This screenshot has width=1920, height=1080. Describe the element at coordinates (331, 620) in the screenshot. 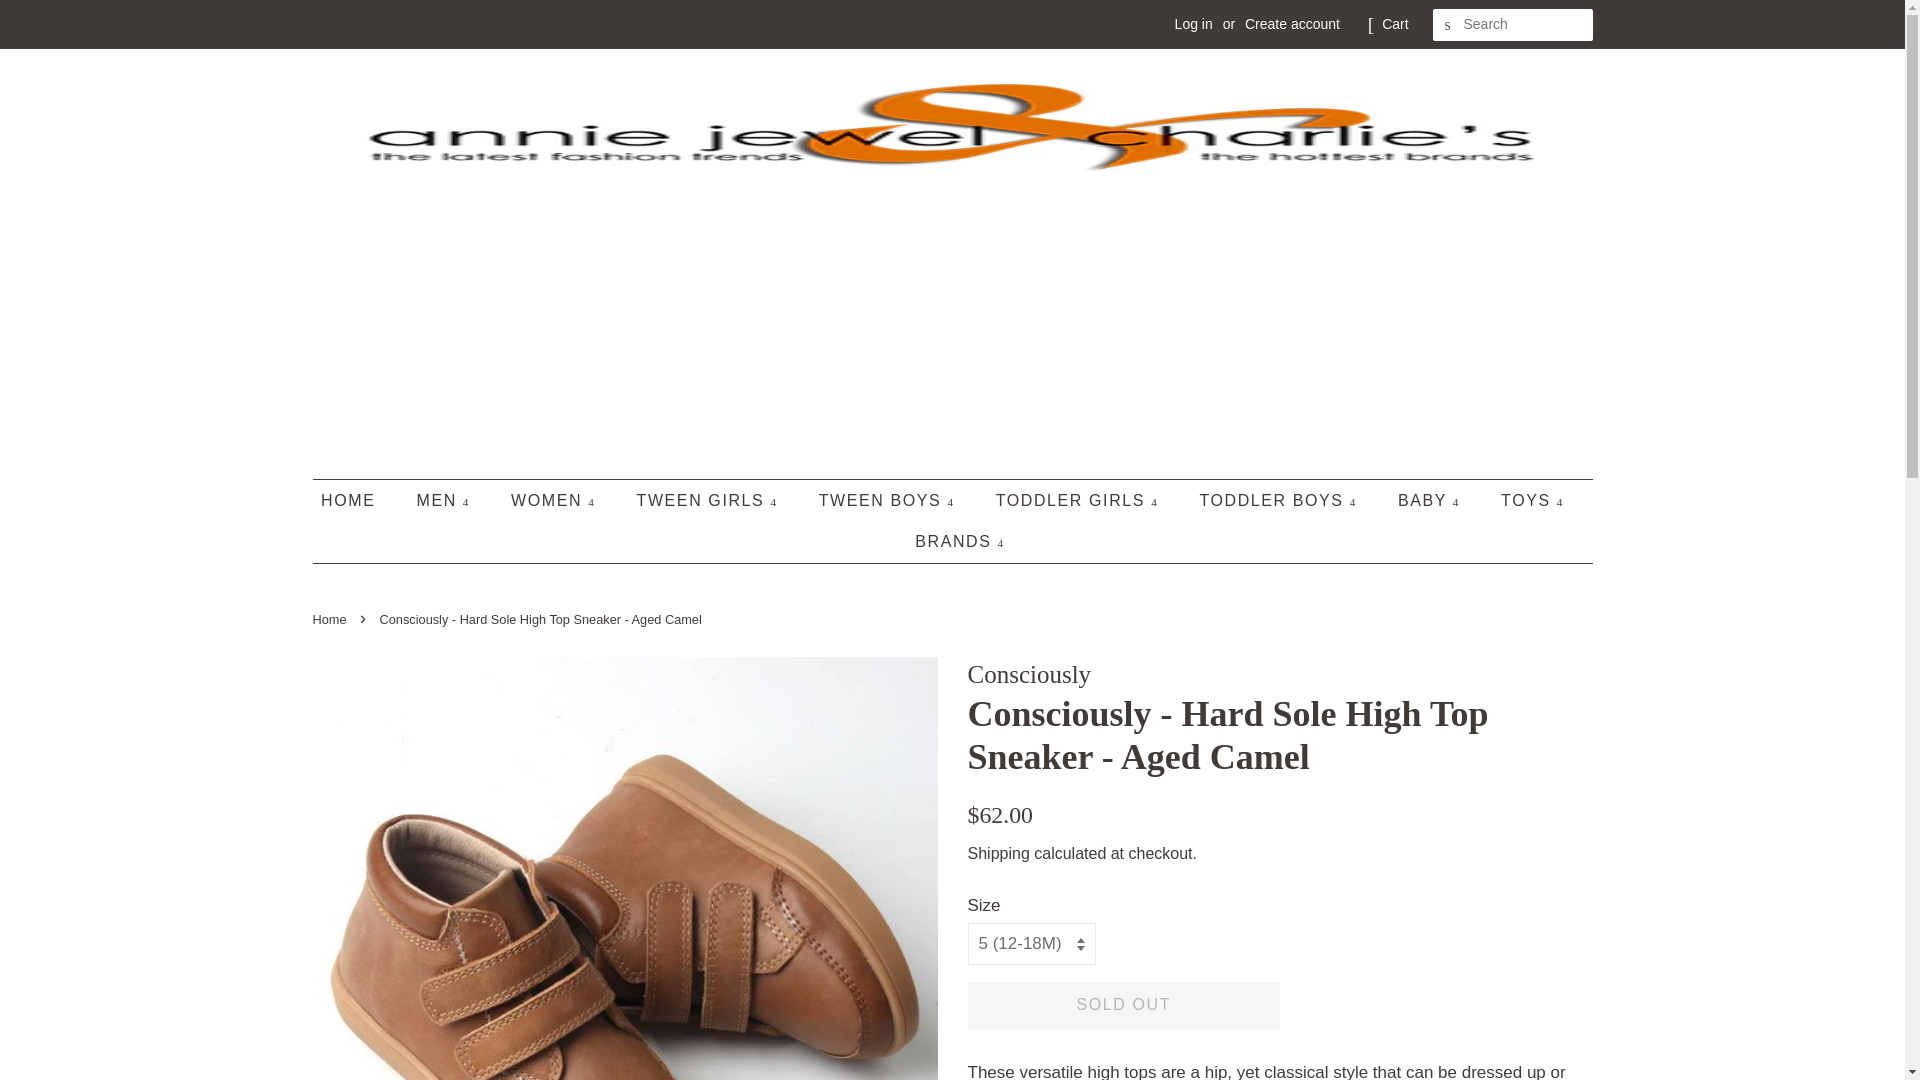

I see `Back to the frontpage` at that location.